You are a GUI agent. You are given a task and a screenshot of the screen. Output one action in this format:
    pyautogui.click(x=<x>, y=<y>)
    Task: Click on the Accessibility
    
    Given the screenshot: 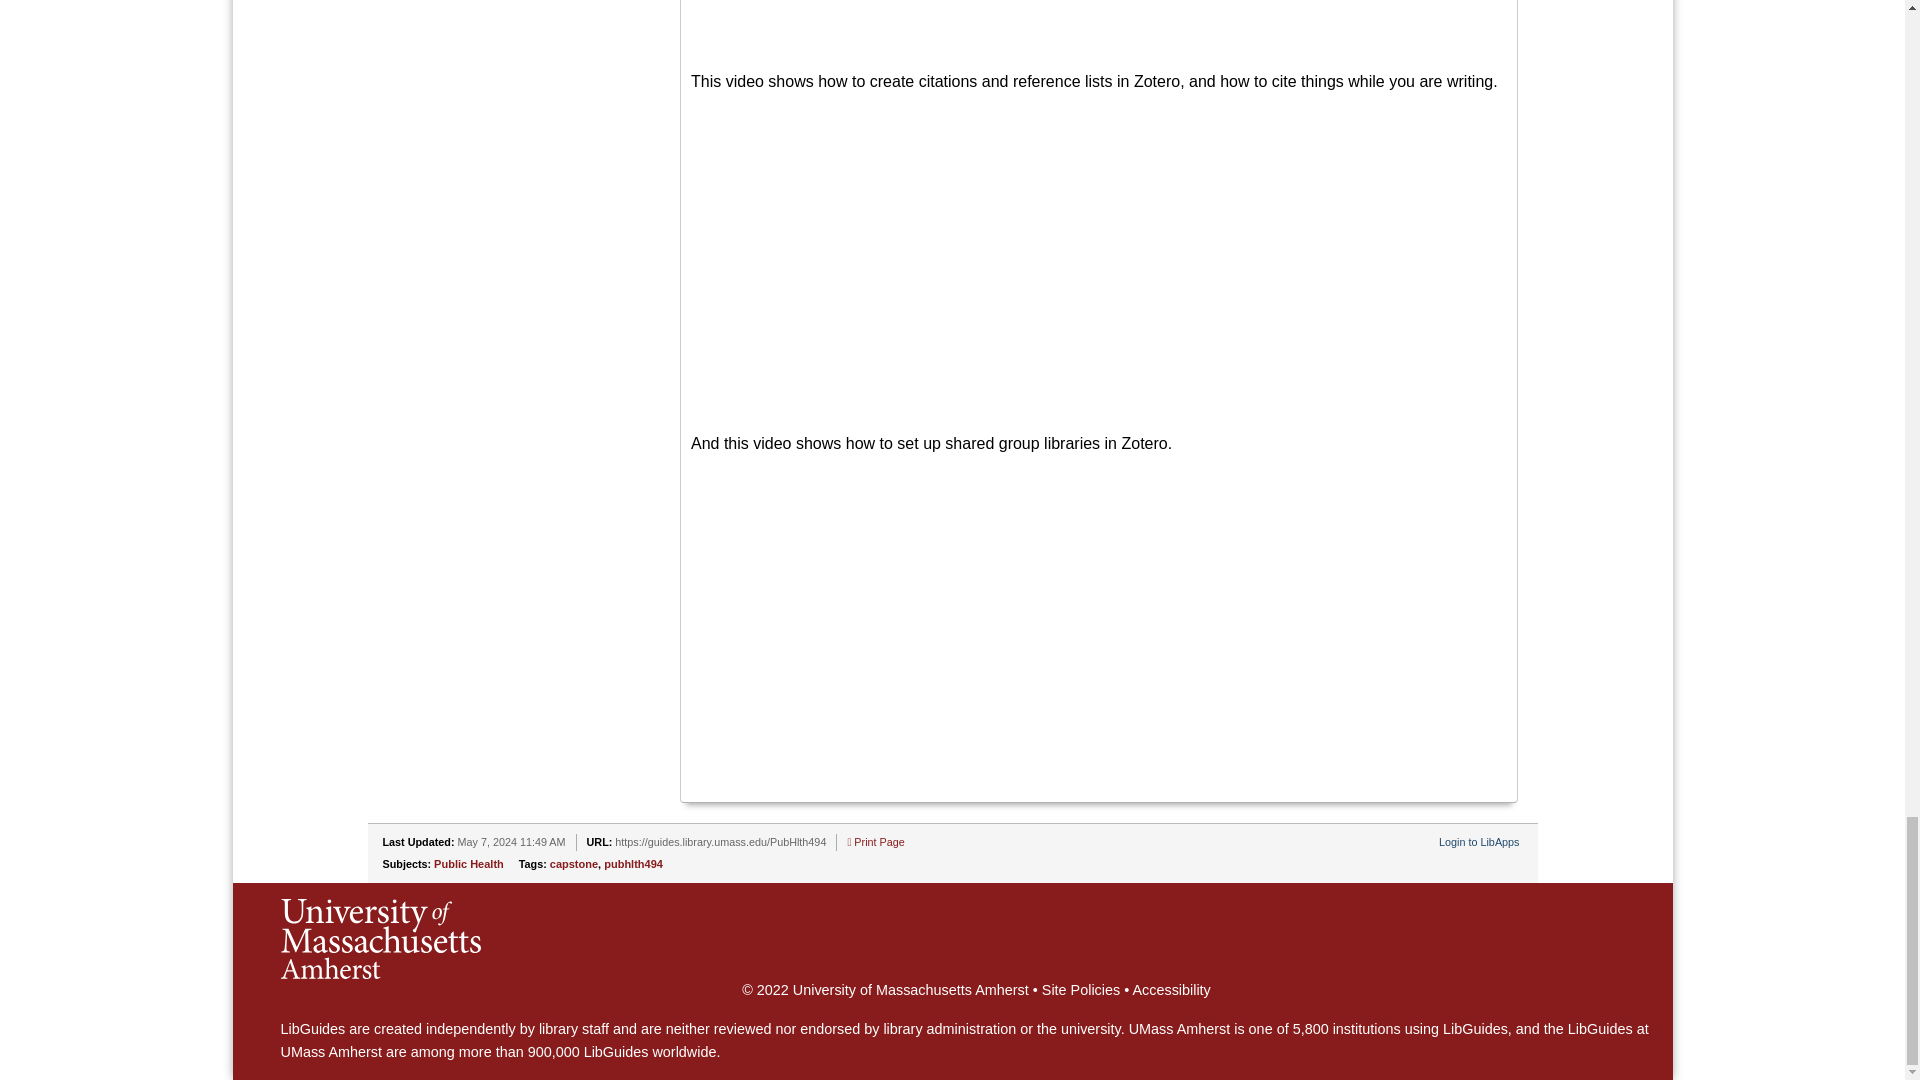 What is the action you would take?
    pyautogui.click(x=1170, y=989)
    